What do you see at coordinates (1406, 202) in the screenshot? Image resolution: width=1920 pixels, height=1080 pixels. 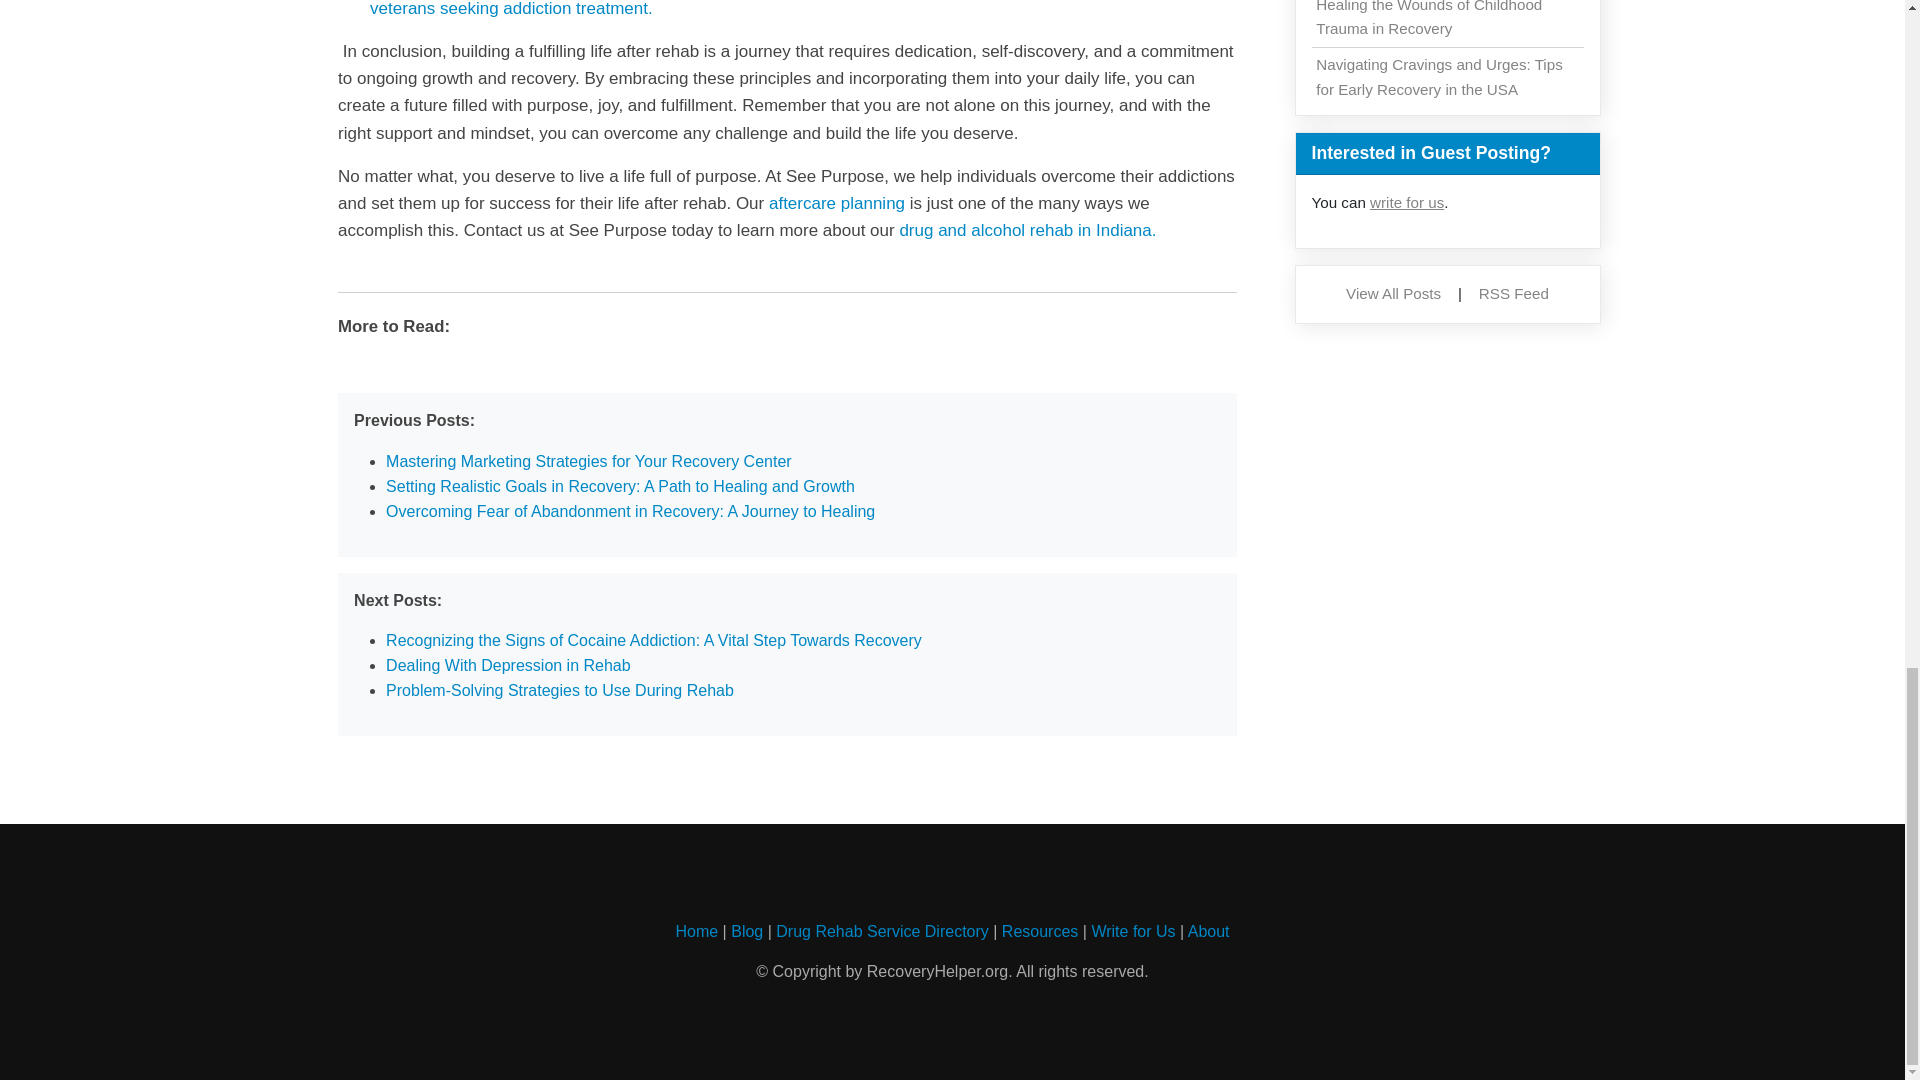 I see `write for us` at bounding box center [1406, 202].